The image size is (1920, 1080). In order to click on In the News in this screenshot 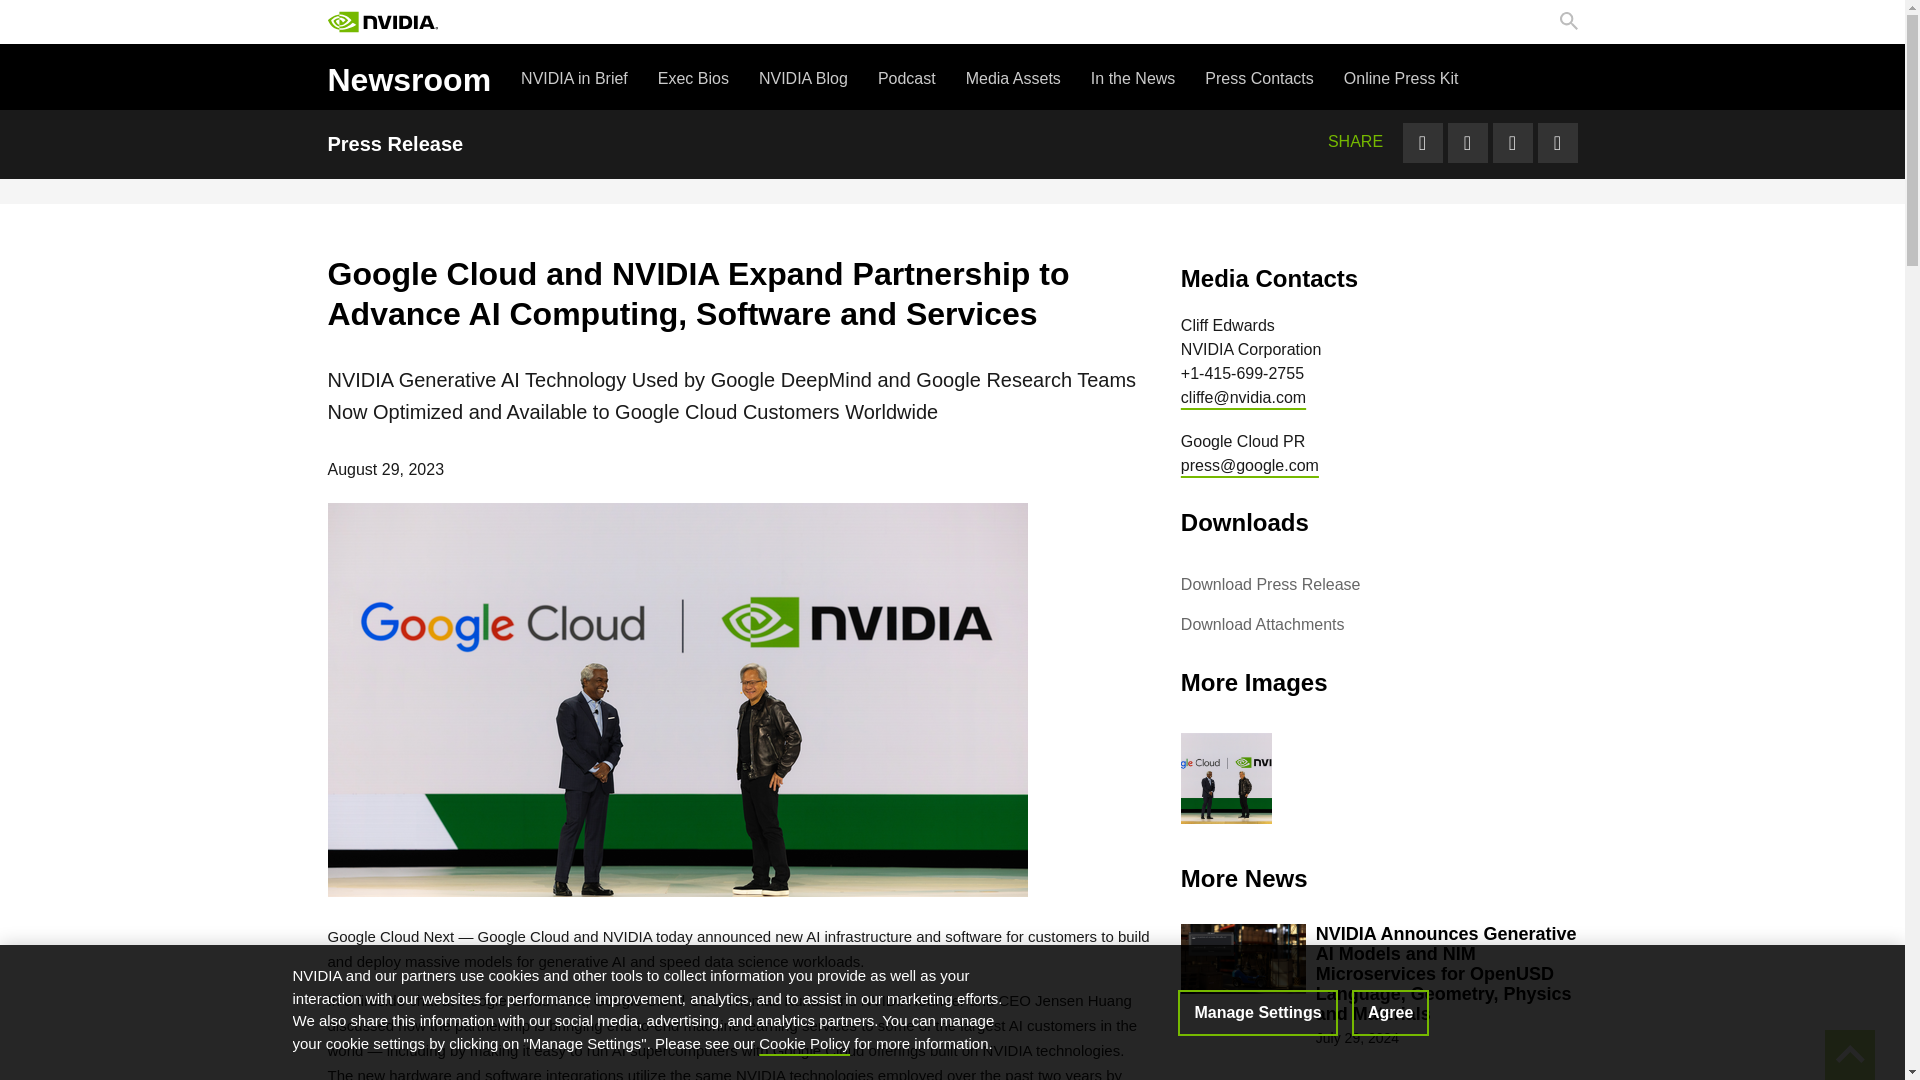, I will do `click(1132, 78)`.